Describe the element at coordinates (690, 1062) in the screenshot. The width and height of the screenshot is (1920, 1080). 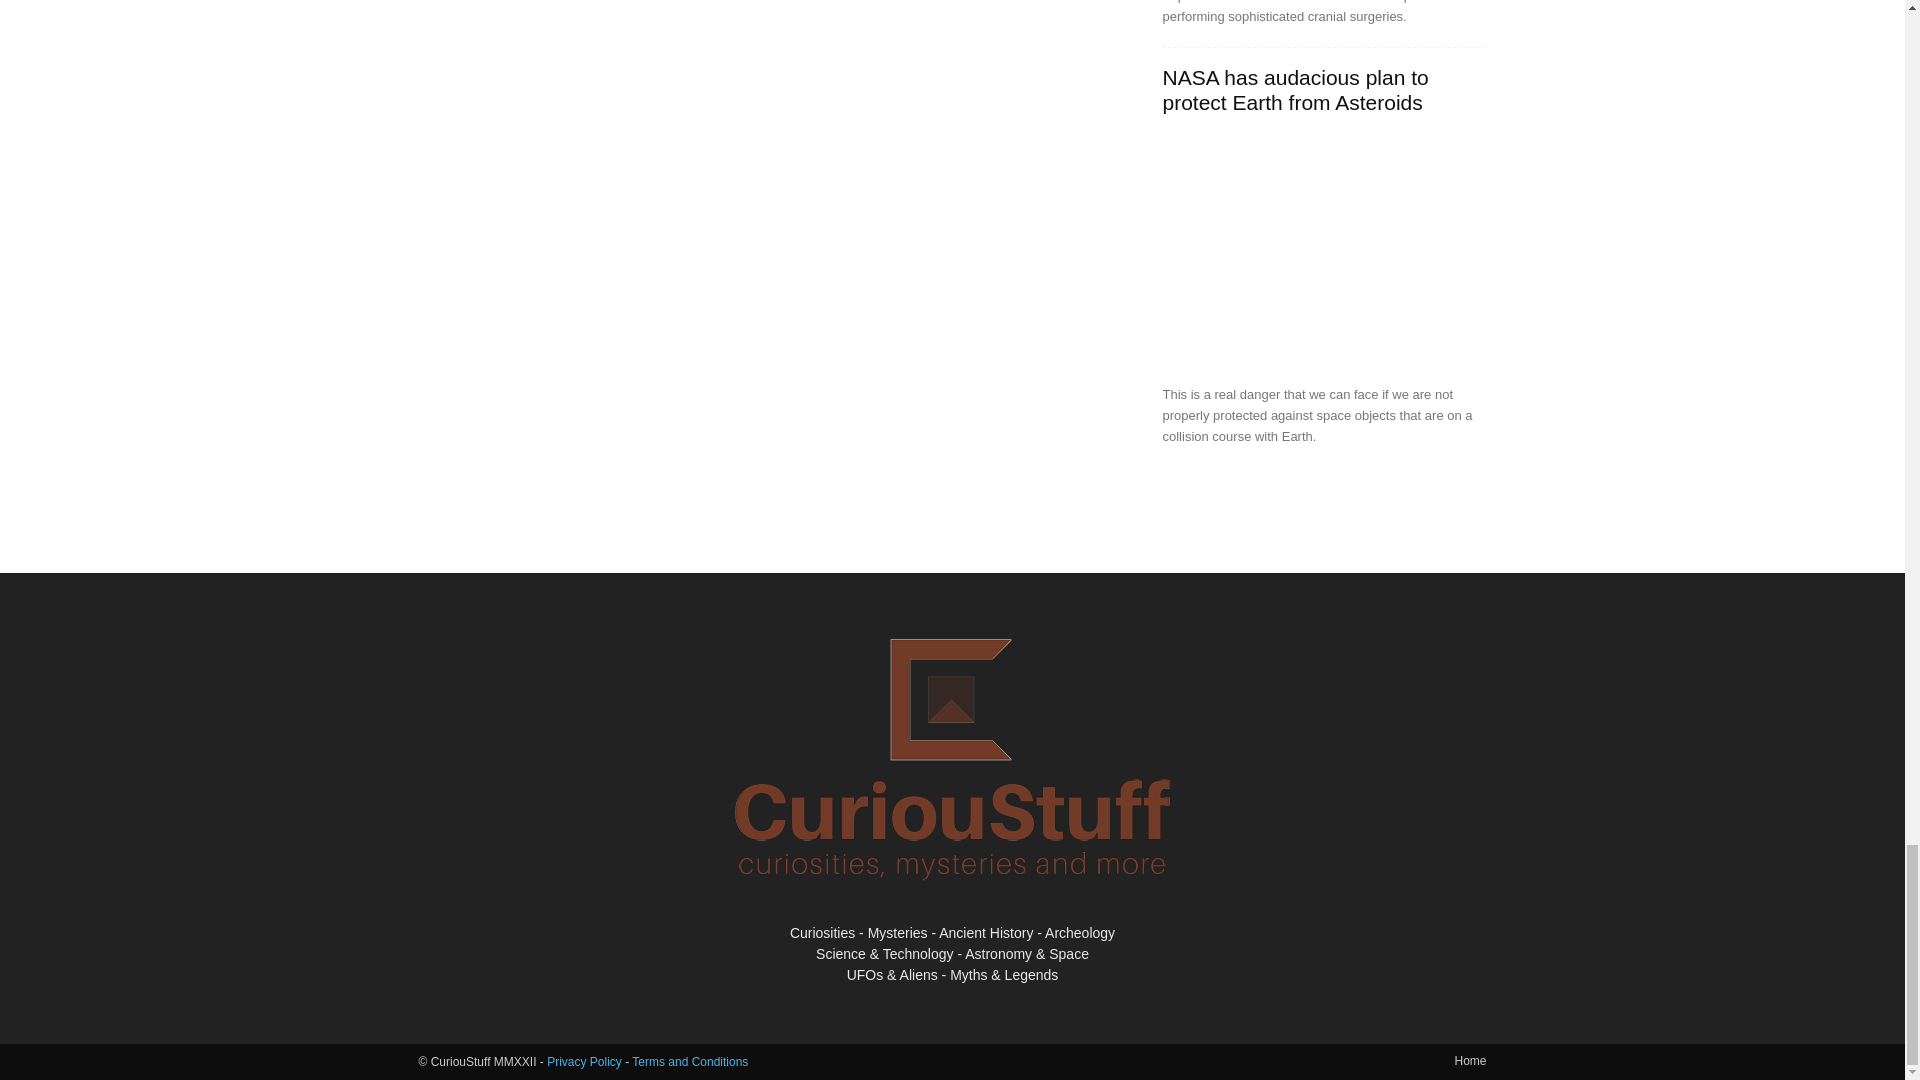
I see `Terms and Conditions` at that location.